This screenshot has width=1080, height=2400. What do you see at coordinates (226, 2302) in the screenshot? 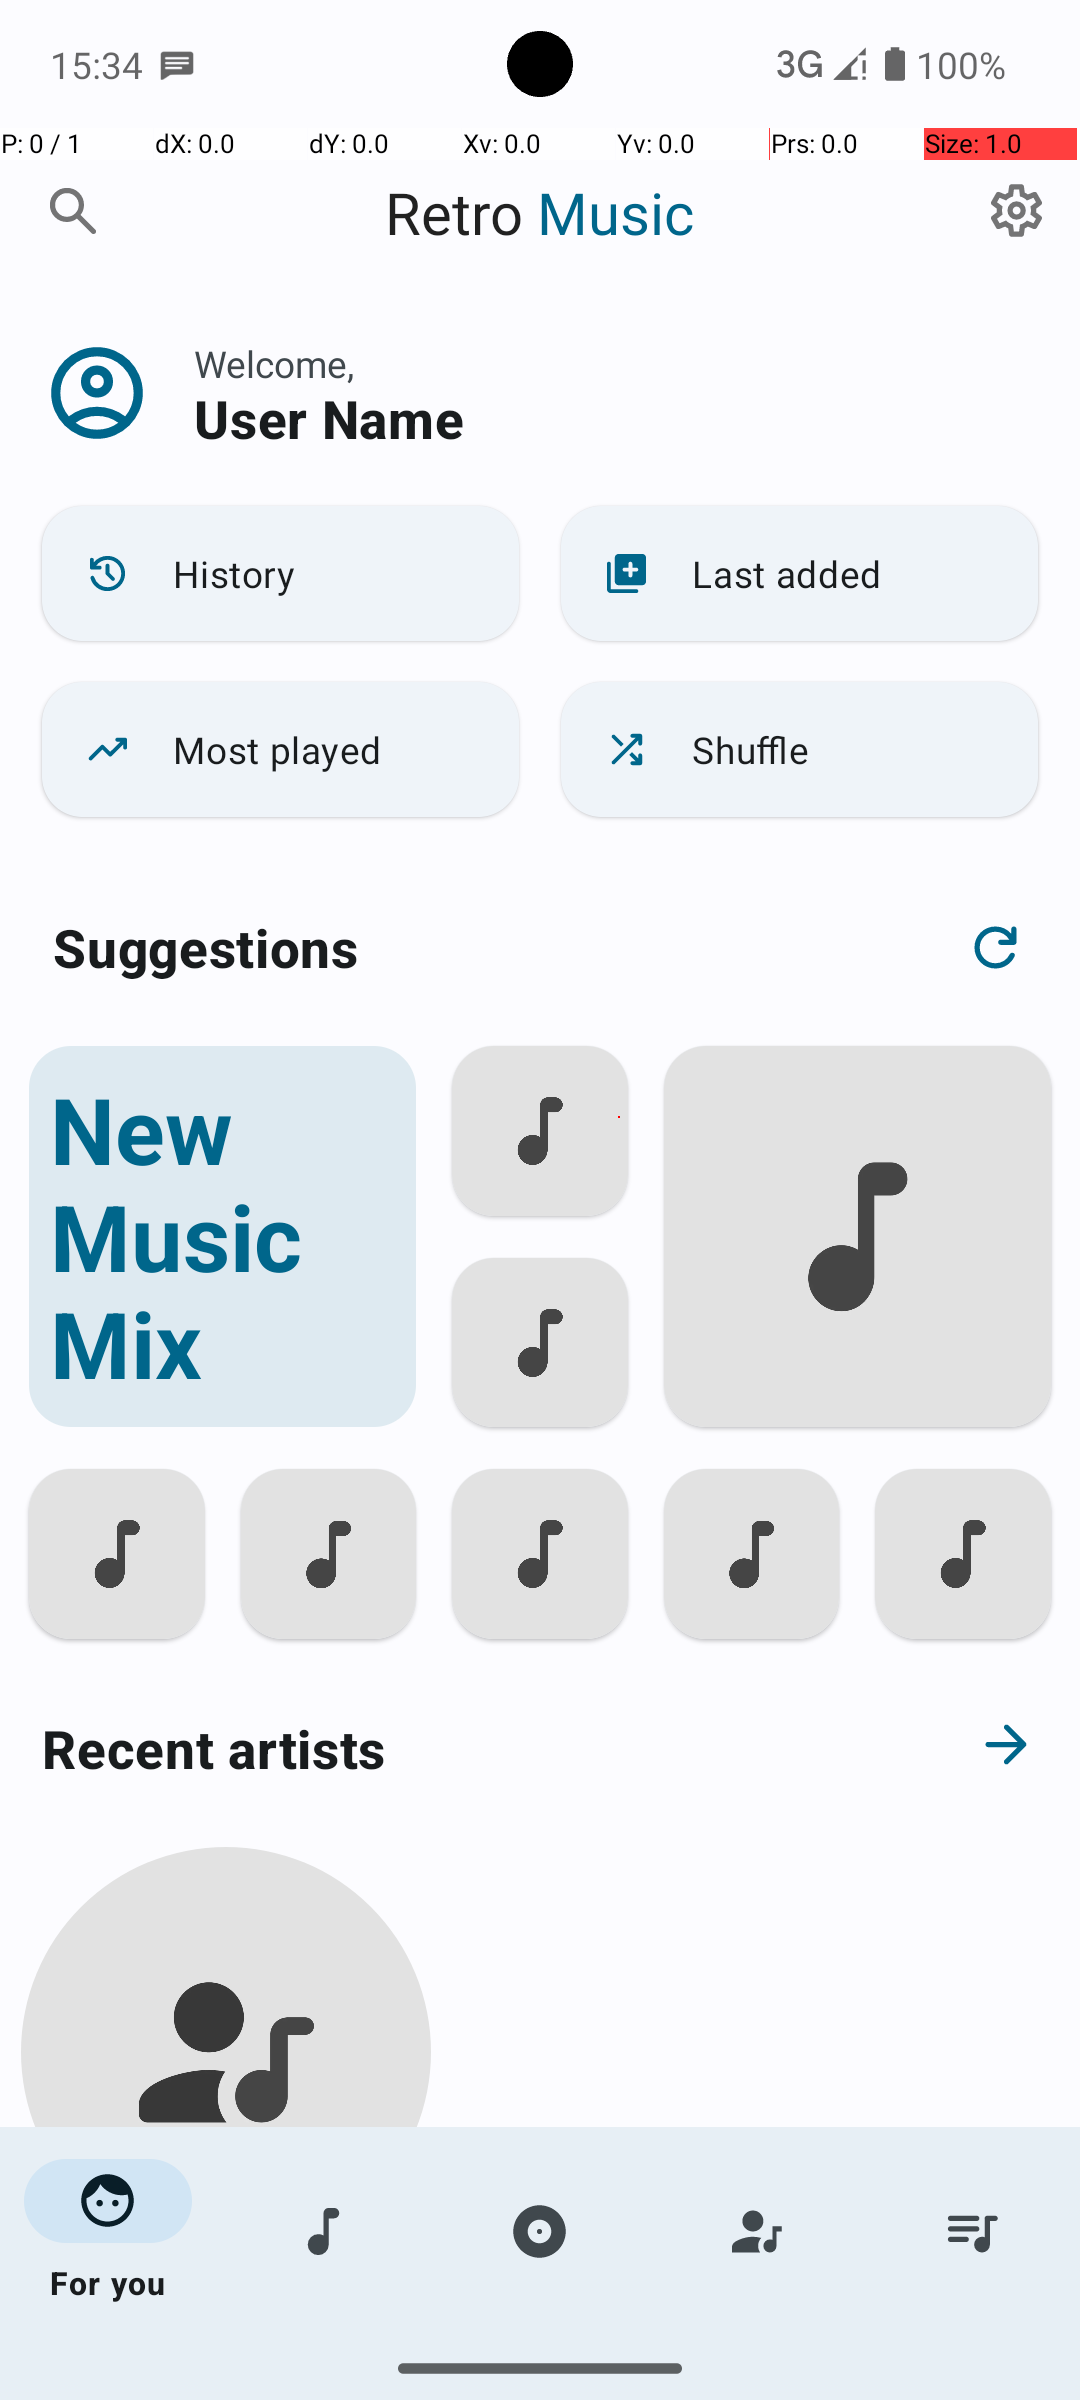
I see `Luca` at bounding box center [226, 2302].